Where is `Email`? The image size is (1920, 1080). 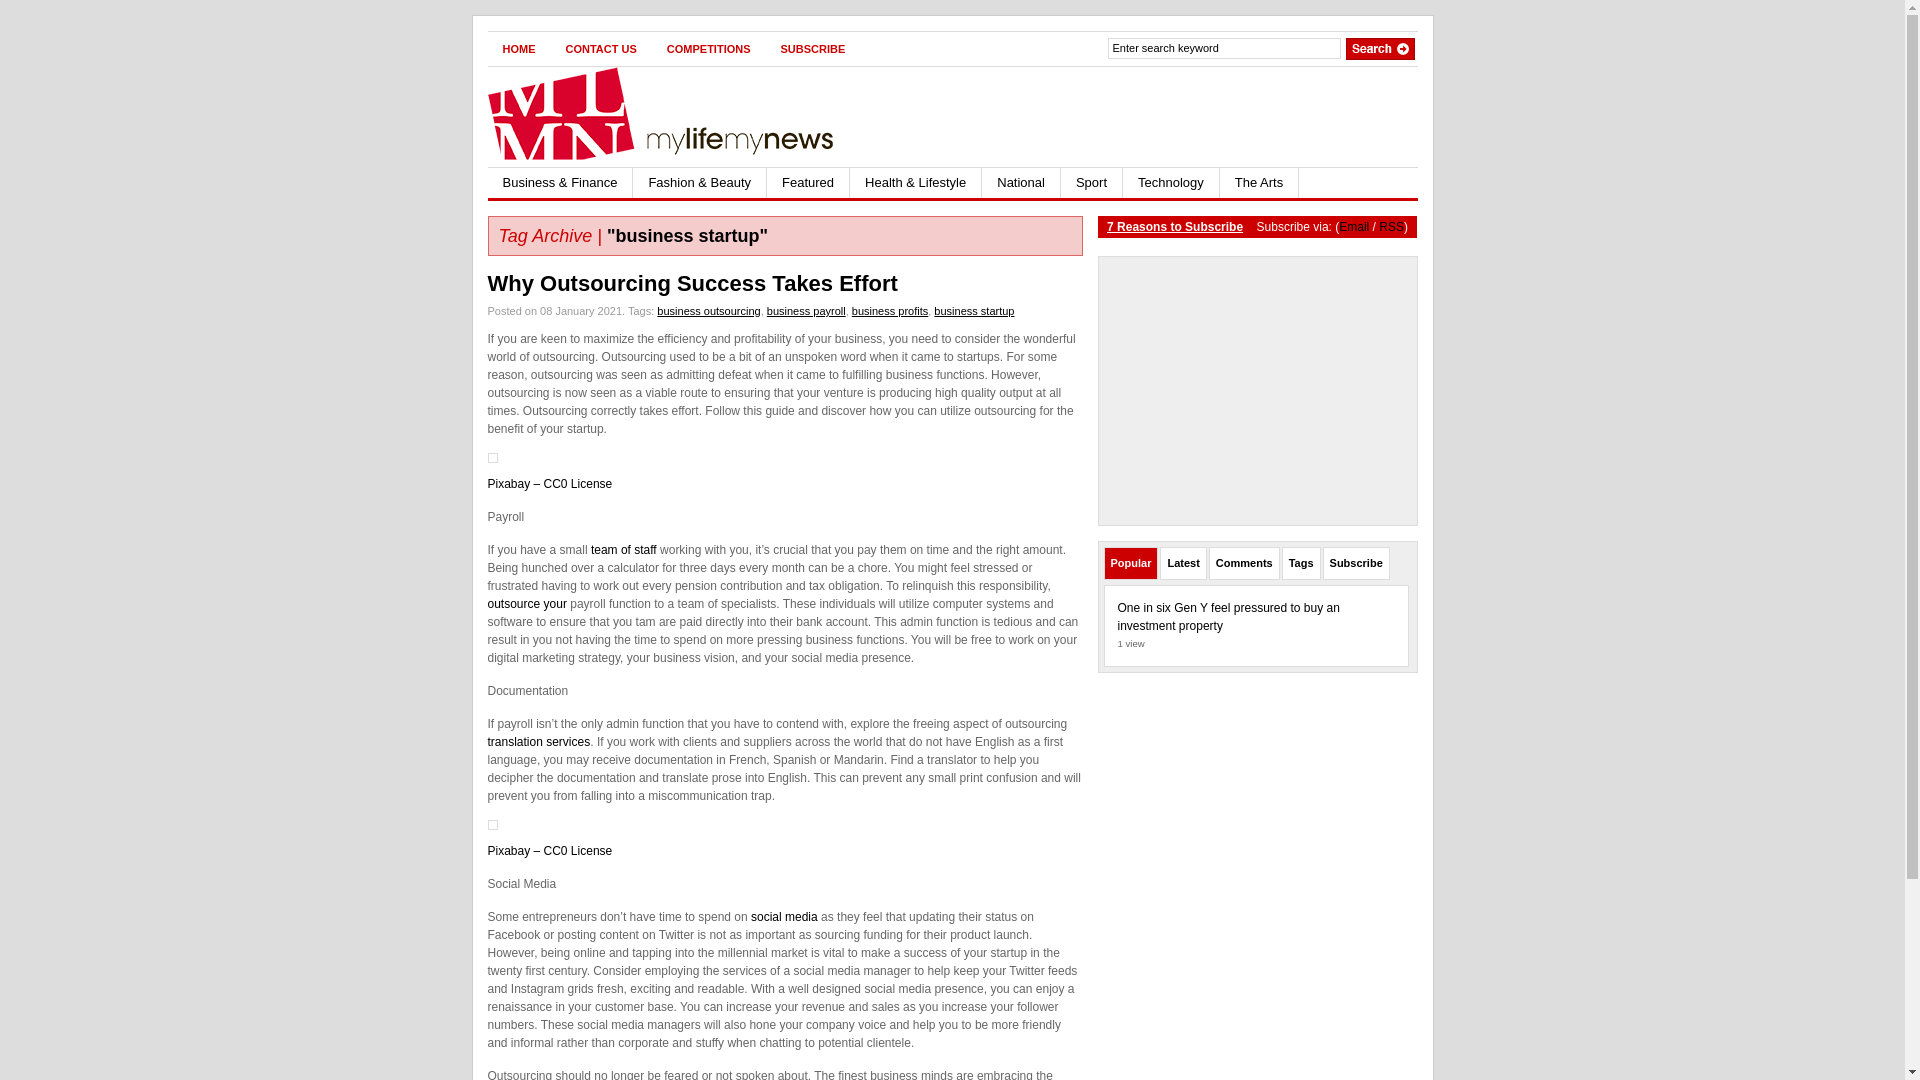
Email is located at coordinates (1354, 227).